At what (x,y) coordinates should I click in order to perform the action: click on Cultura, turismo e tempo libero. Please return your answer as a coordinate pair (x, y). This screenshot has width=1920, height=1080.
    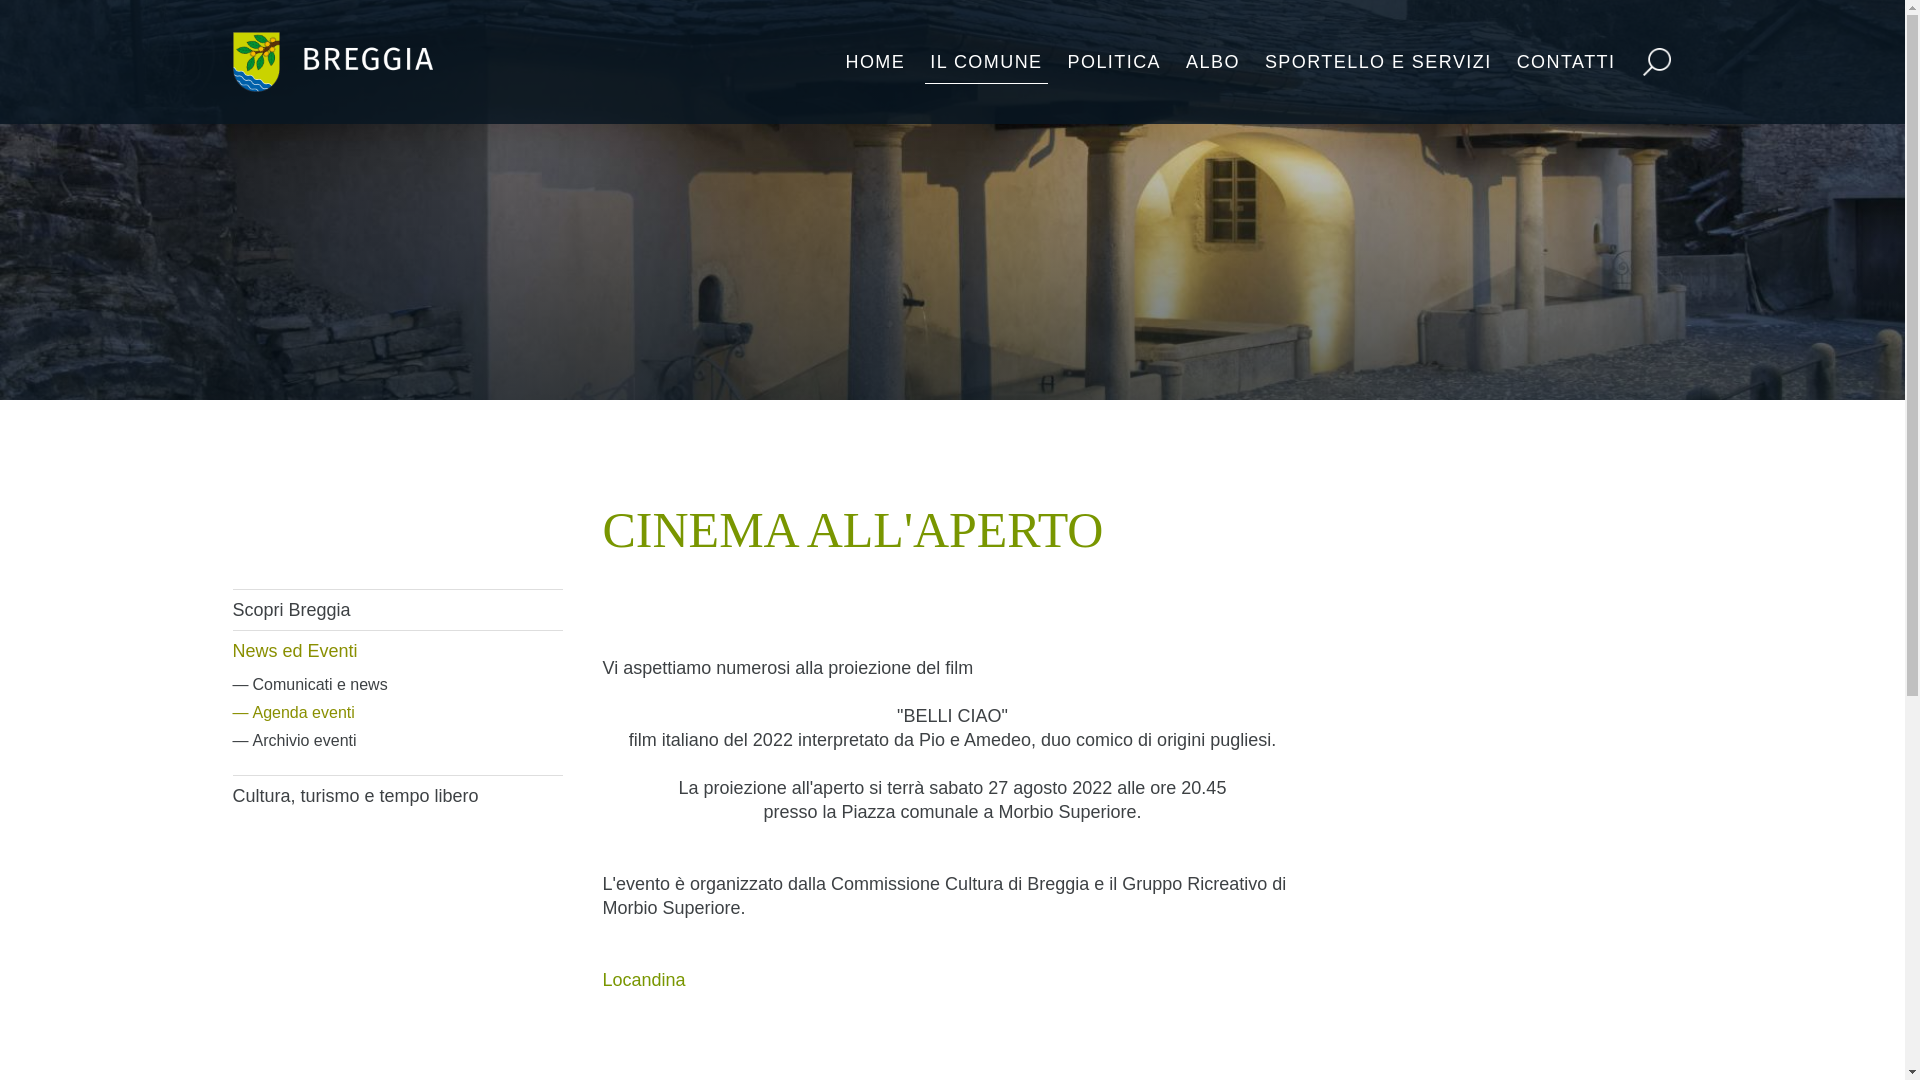
    Looking at the image, I should click on (397, 796).